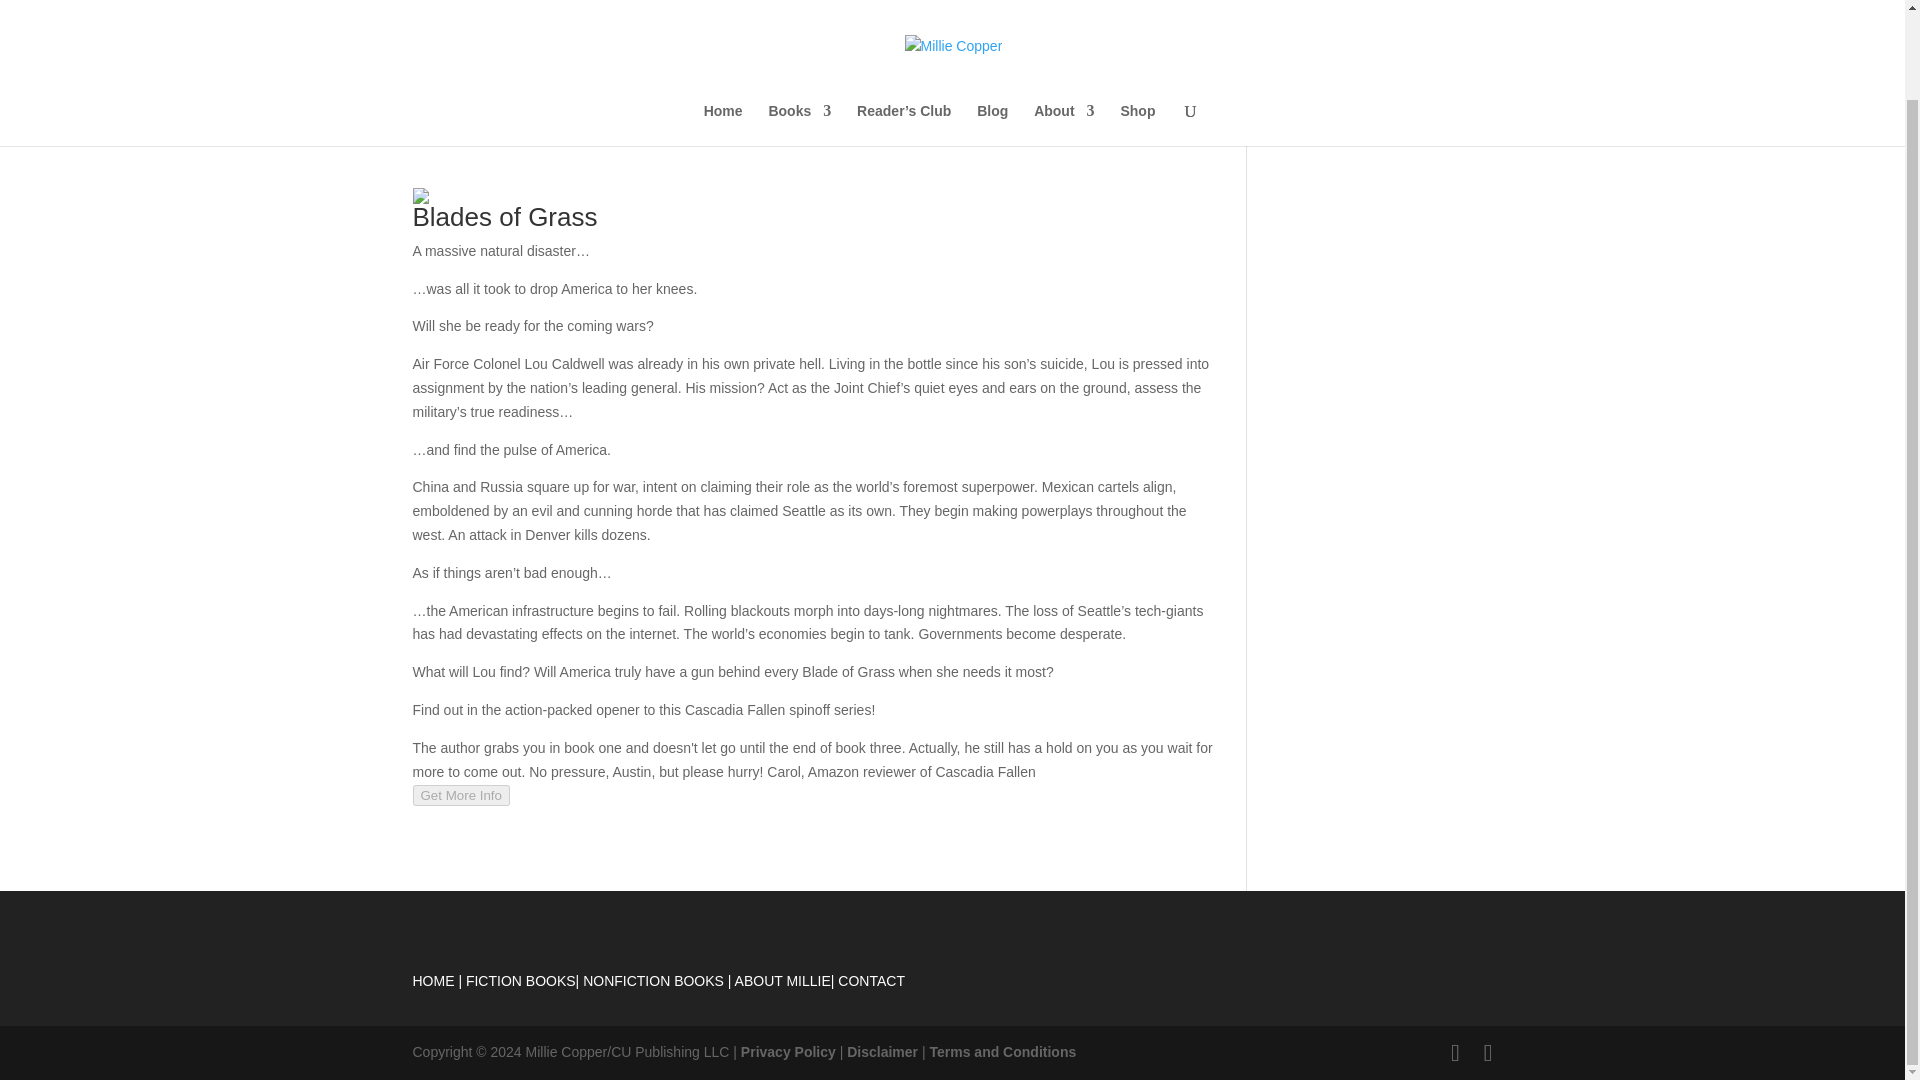 Image resolution: width=1920 pixels, height=1080 pixels. I want to click on Privacy Policy, so click(788, 1052).